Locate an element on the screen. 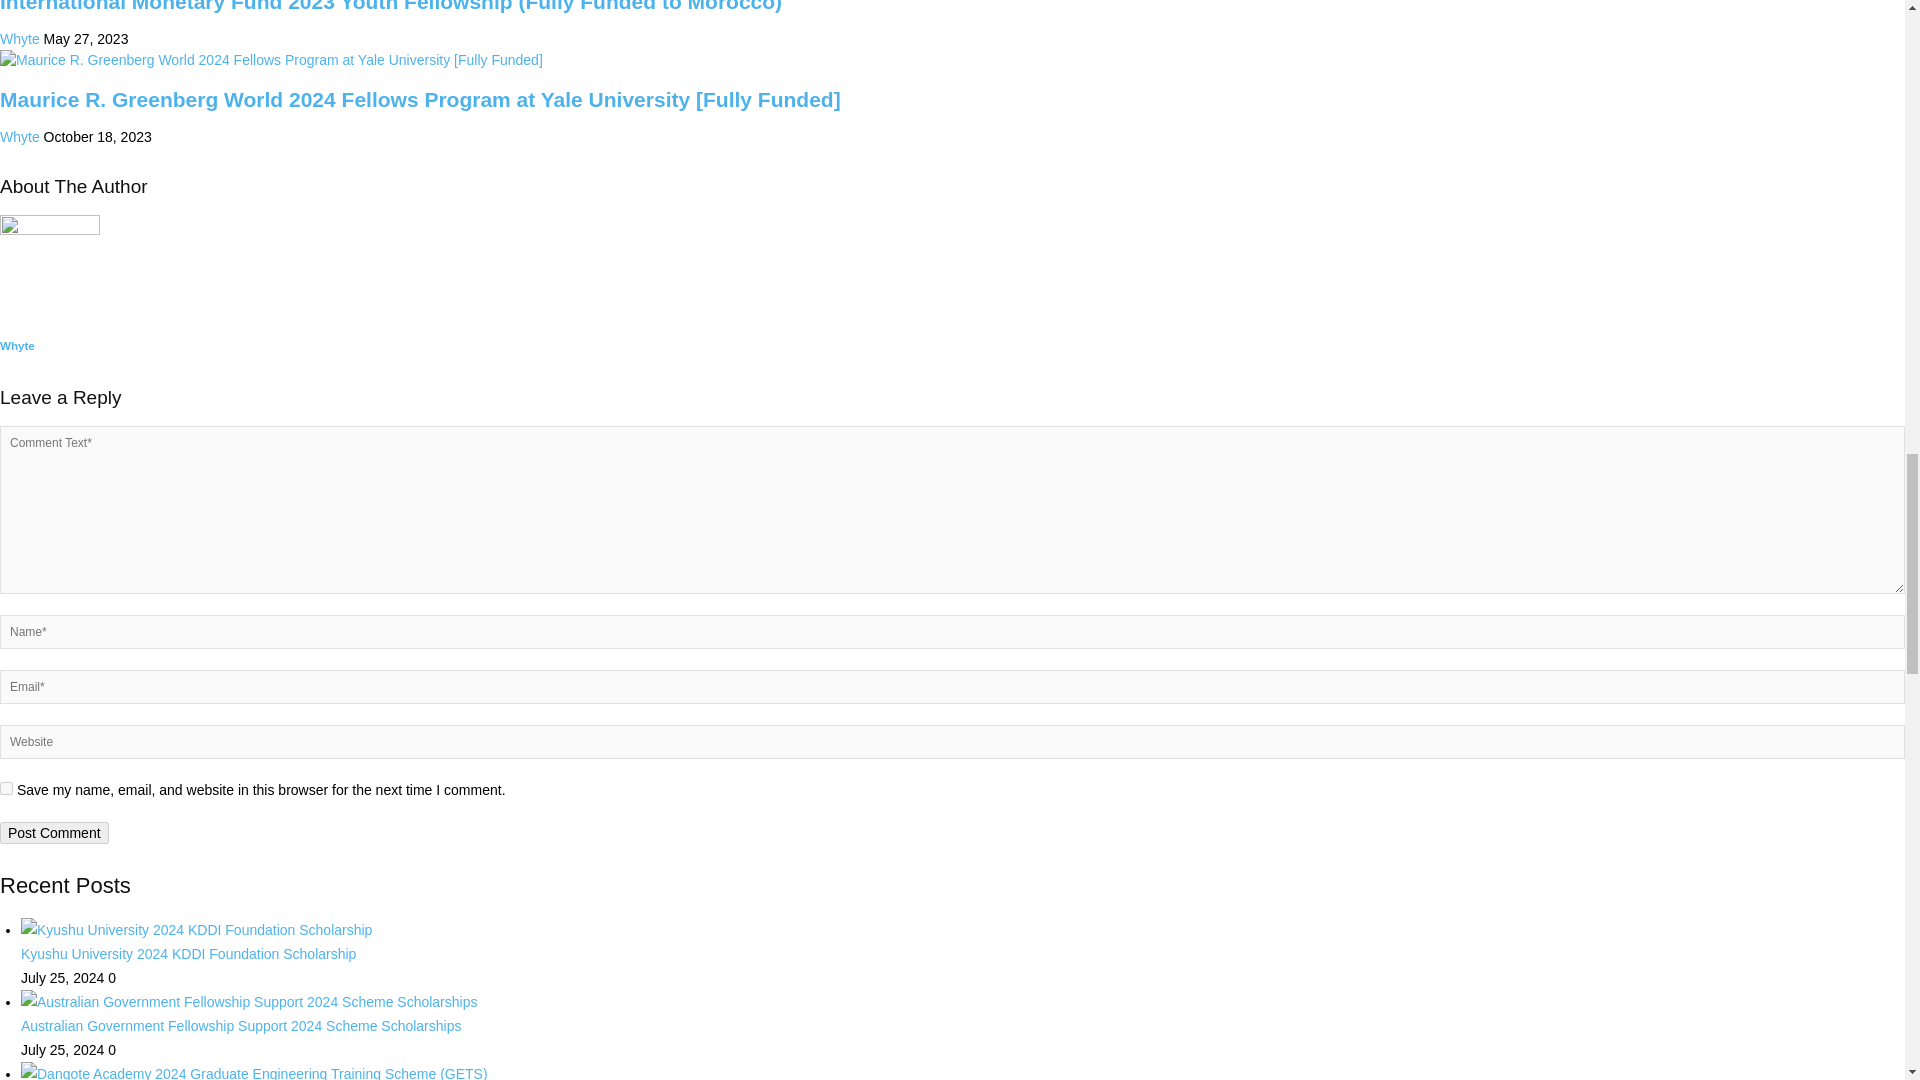 This screenshot has width=1920, height=1080. yes is located at coordinates (6, 788).